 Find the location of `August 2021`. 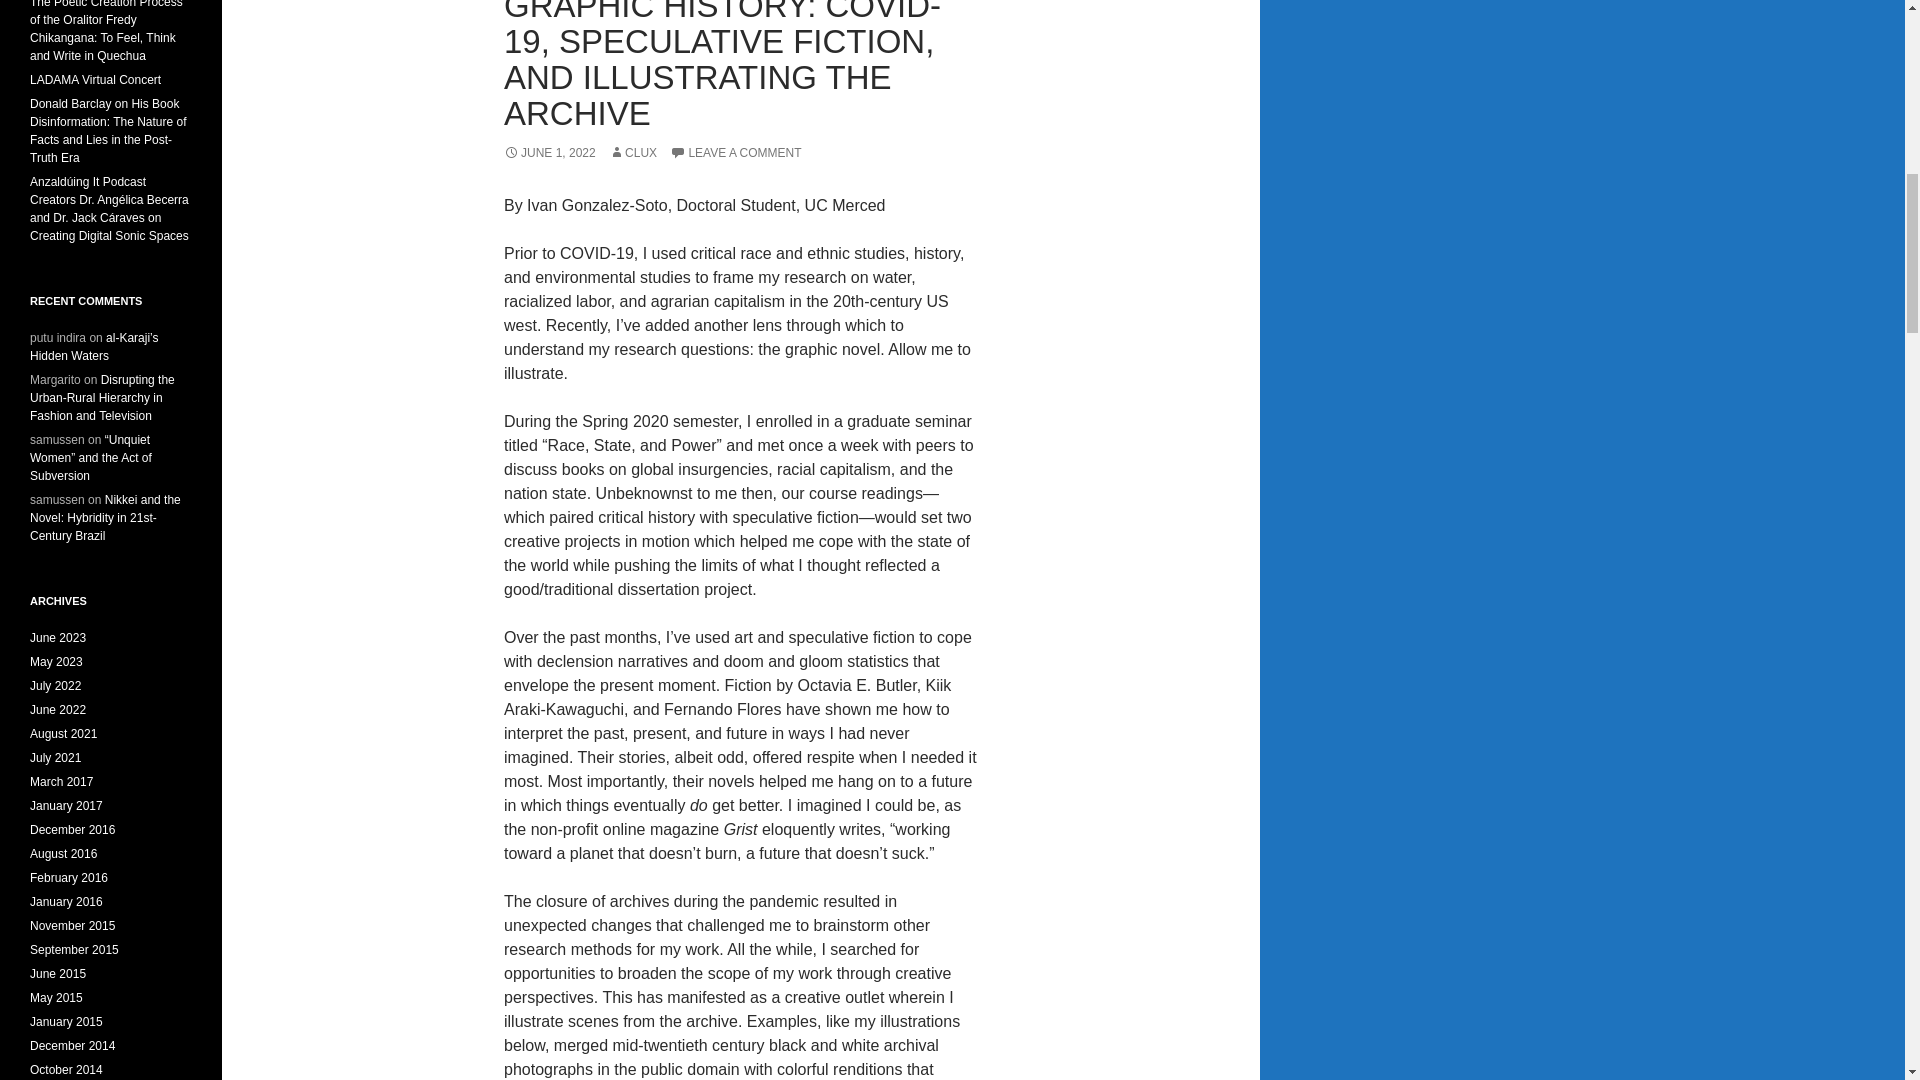

August 2021 is located at coordinates (64, 733).